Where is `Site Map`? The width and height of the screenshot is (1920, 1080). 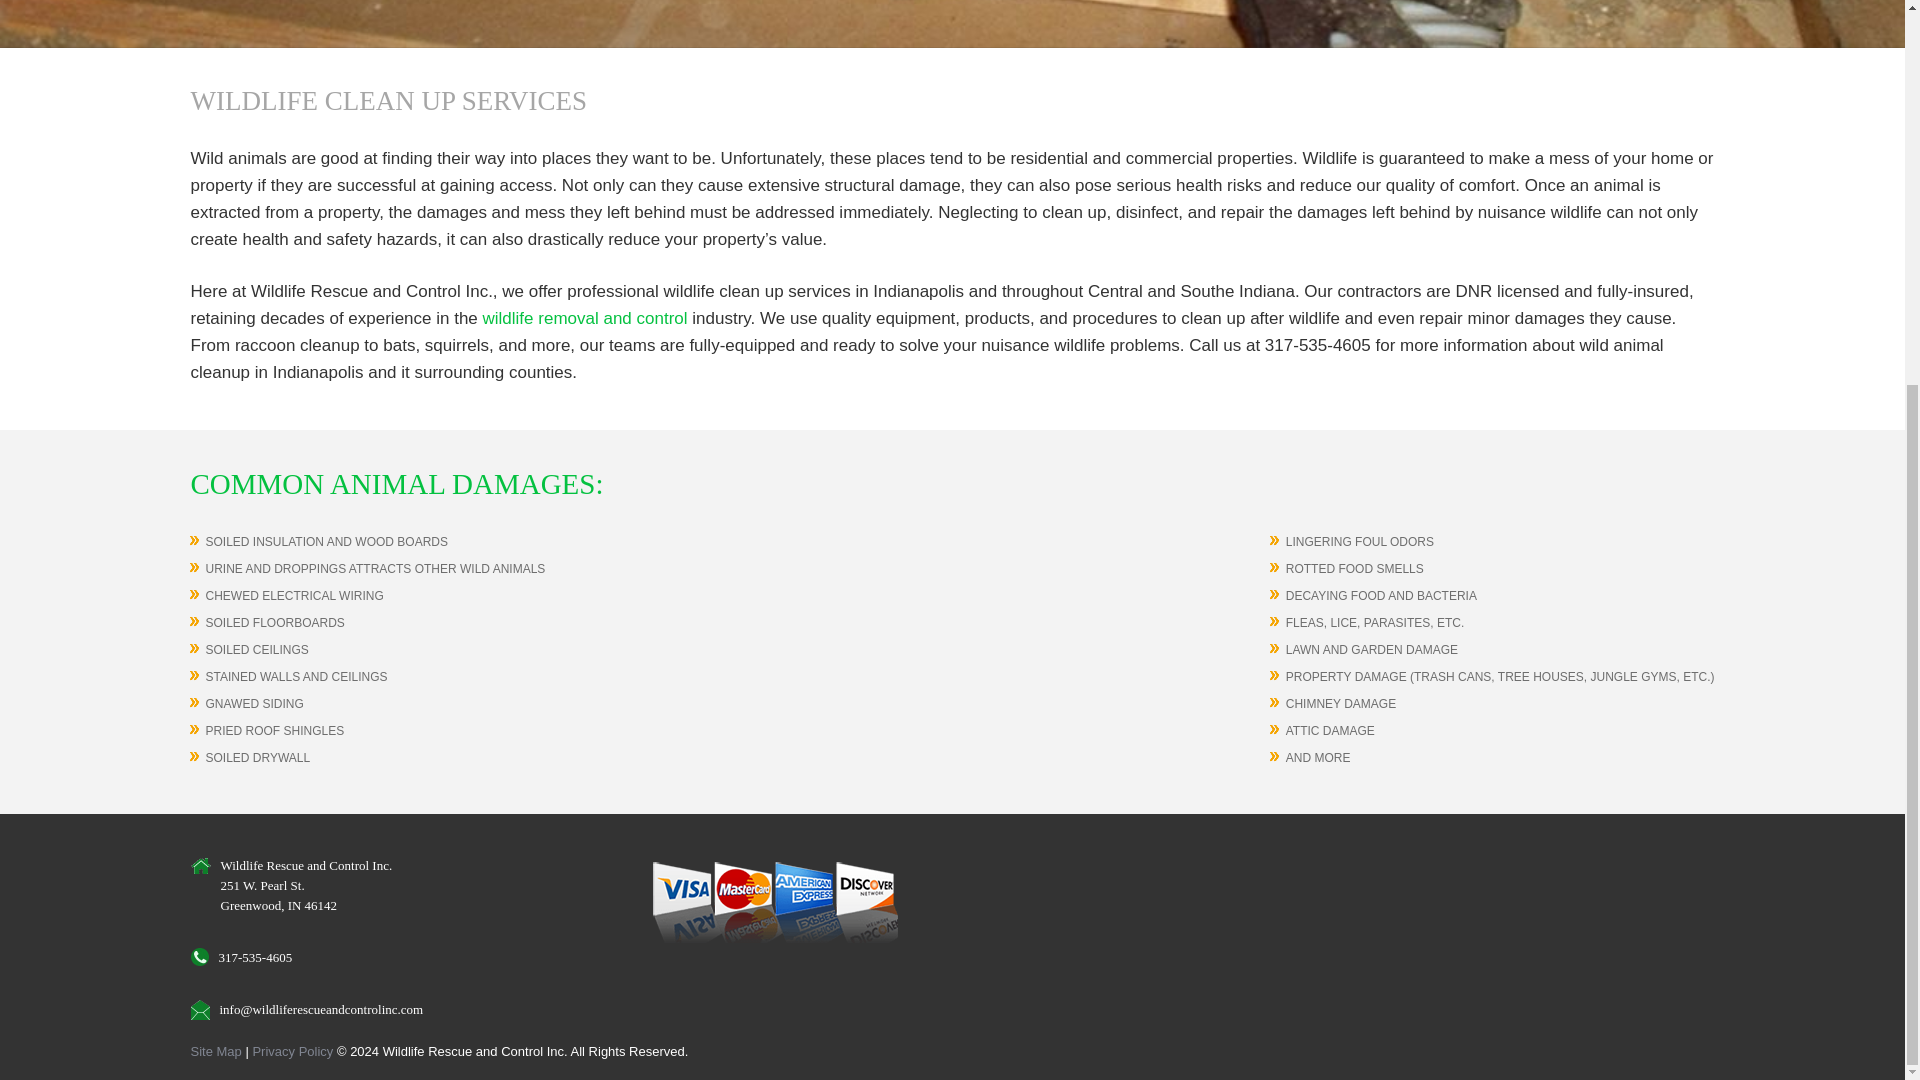 Site Map is located at coordinates (216, 1052).